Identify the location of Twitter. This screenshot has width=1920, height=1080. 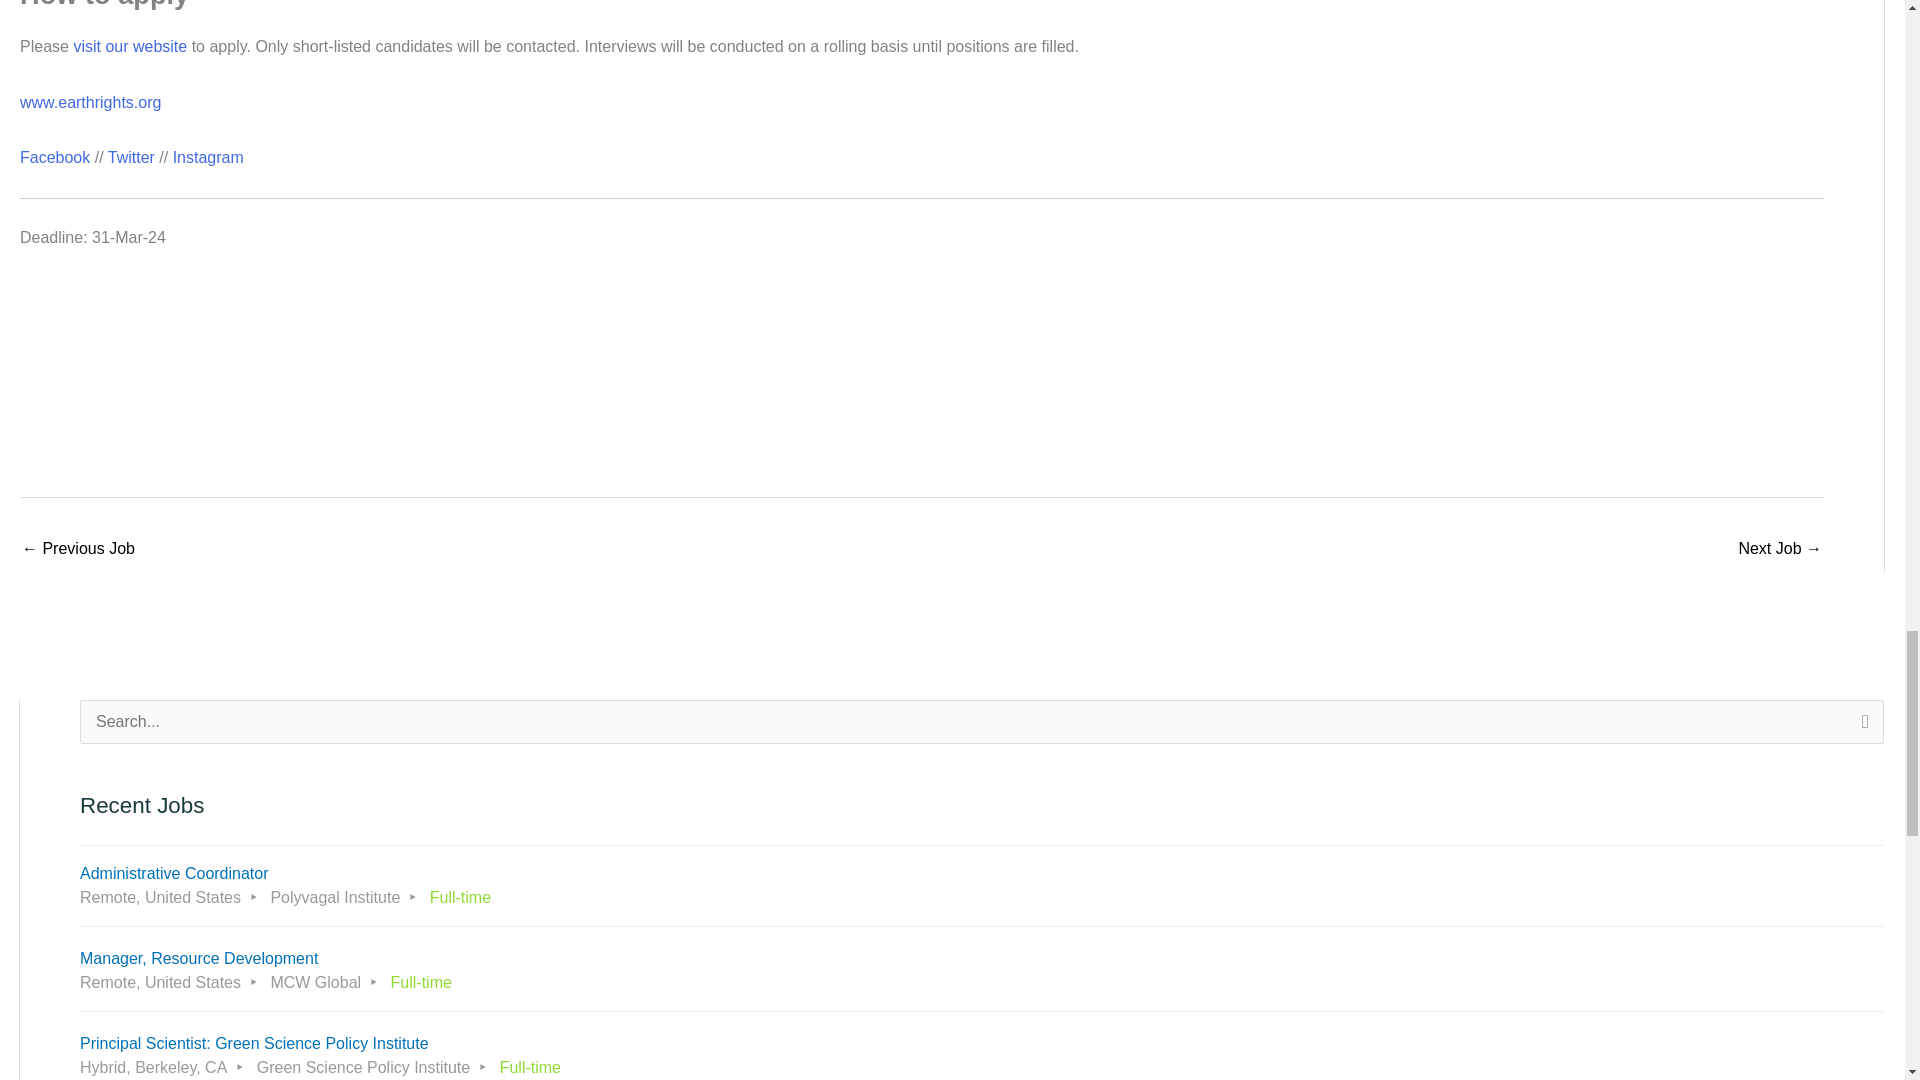
(131, 158).